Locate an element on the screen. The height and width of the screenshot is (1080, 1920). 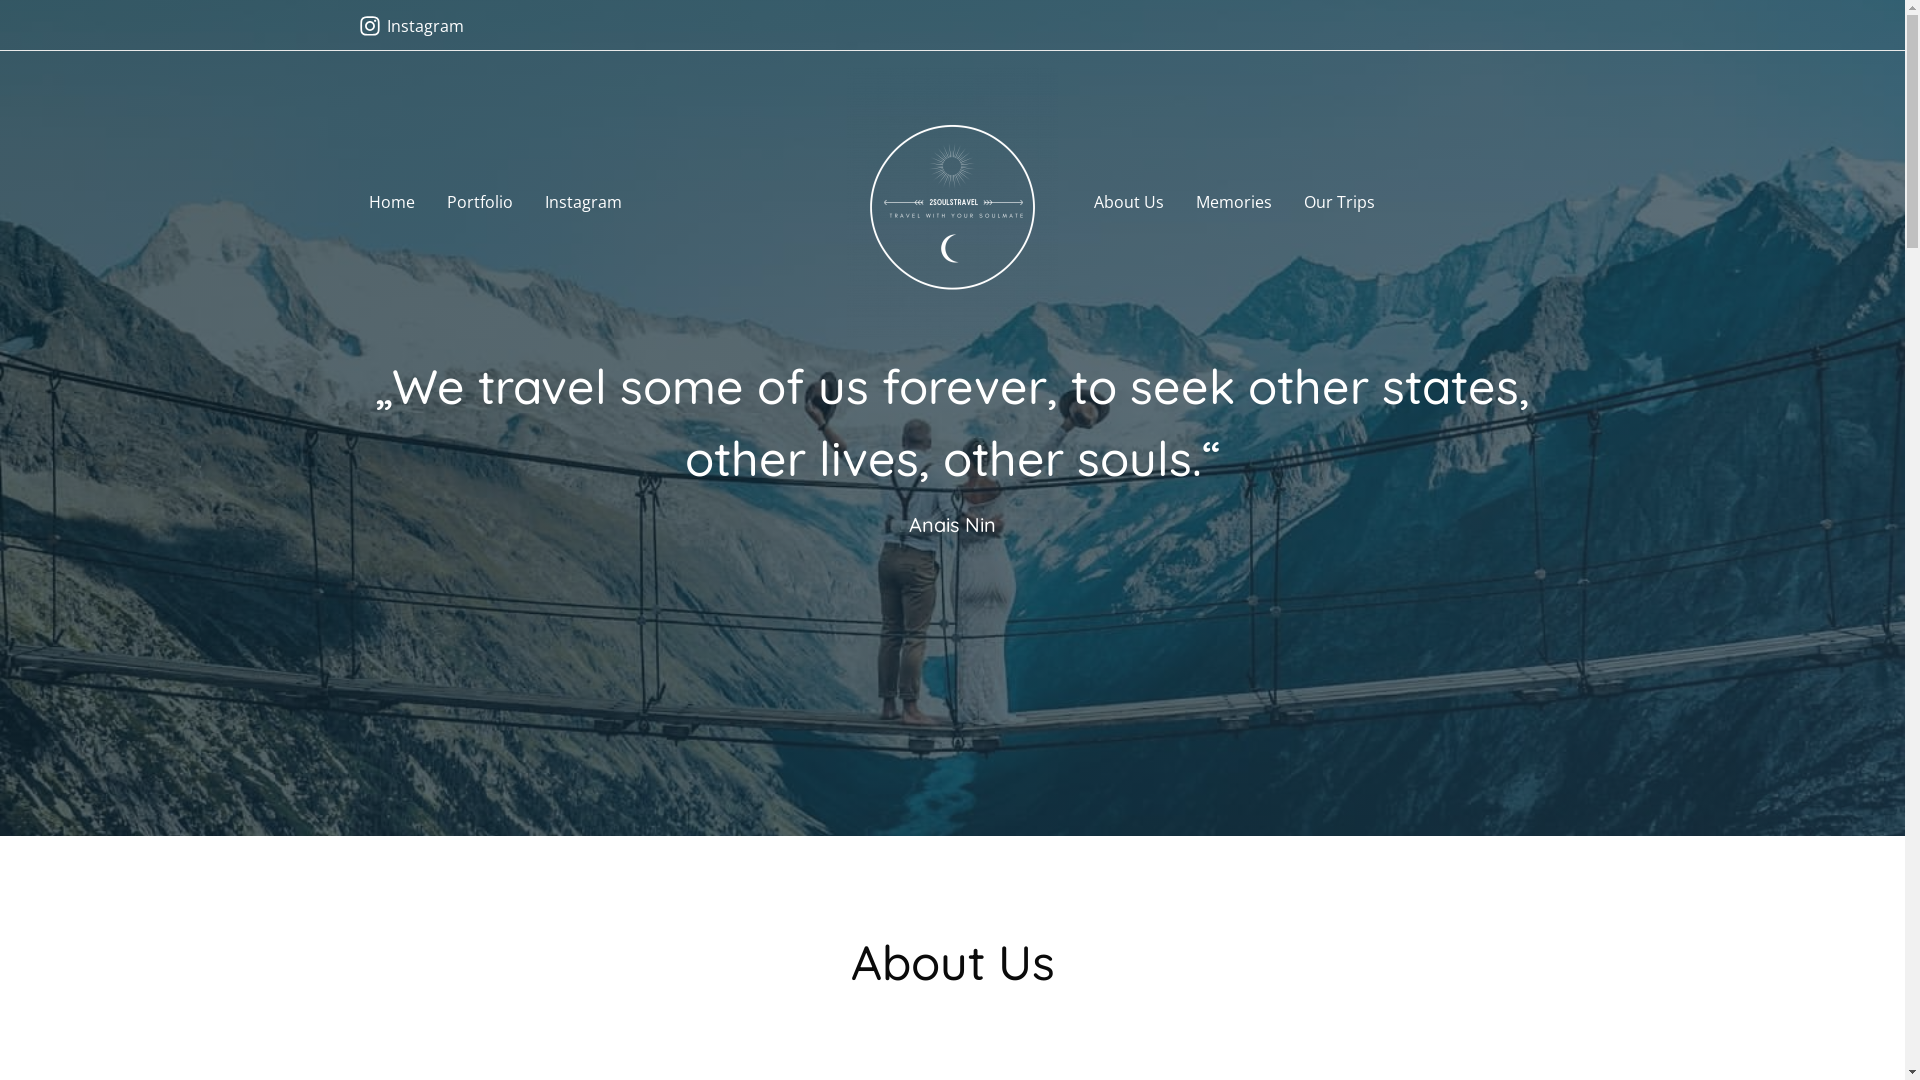
Instagram is located at coordinates (411, 26).